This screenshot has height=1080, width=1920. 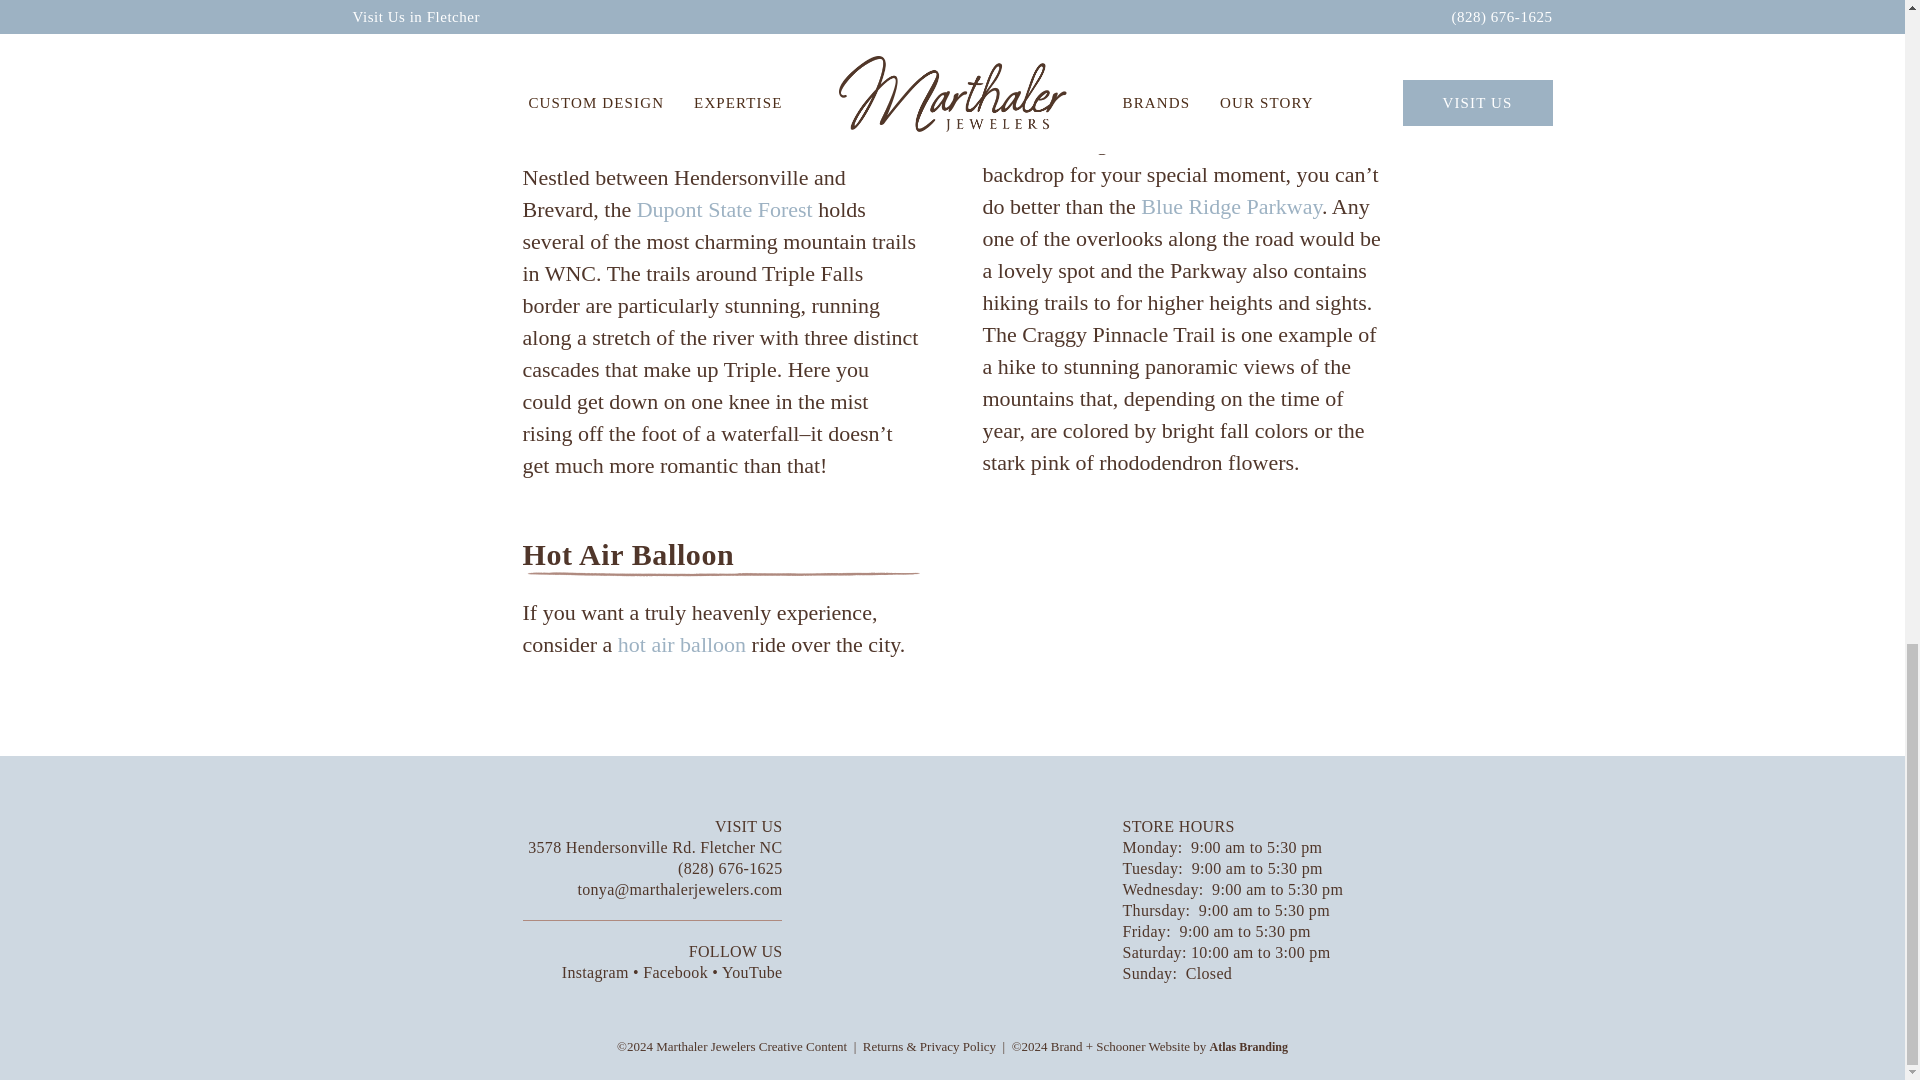 I want to click on Dupont State Forest, so click(x=724, y=209).